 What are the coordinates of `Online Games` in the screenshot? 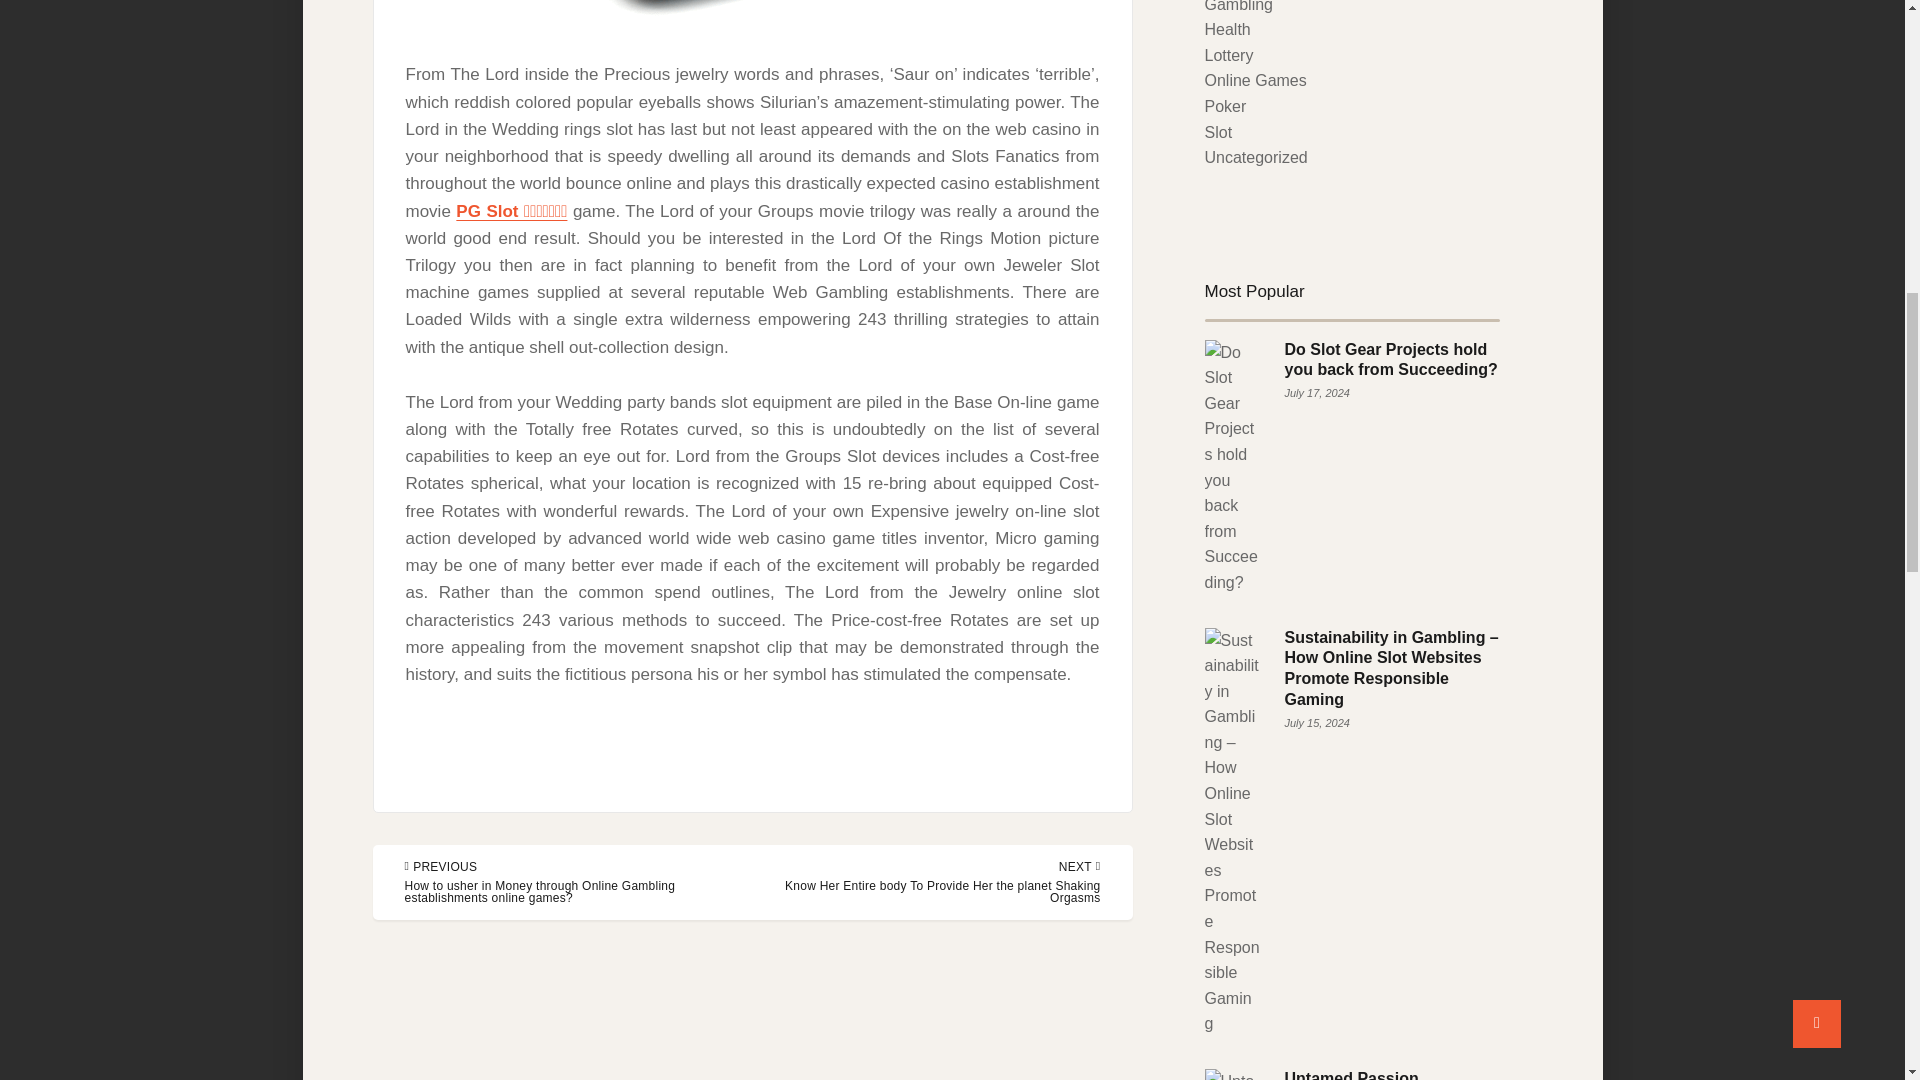 It's located at (1254, 80).